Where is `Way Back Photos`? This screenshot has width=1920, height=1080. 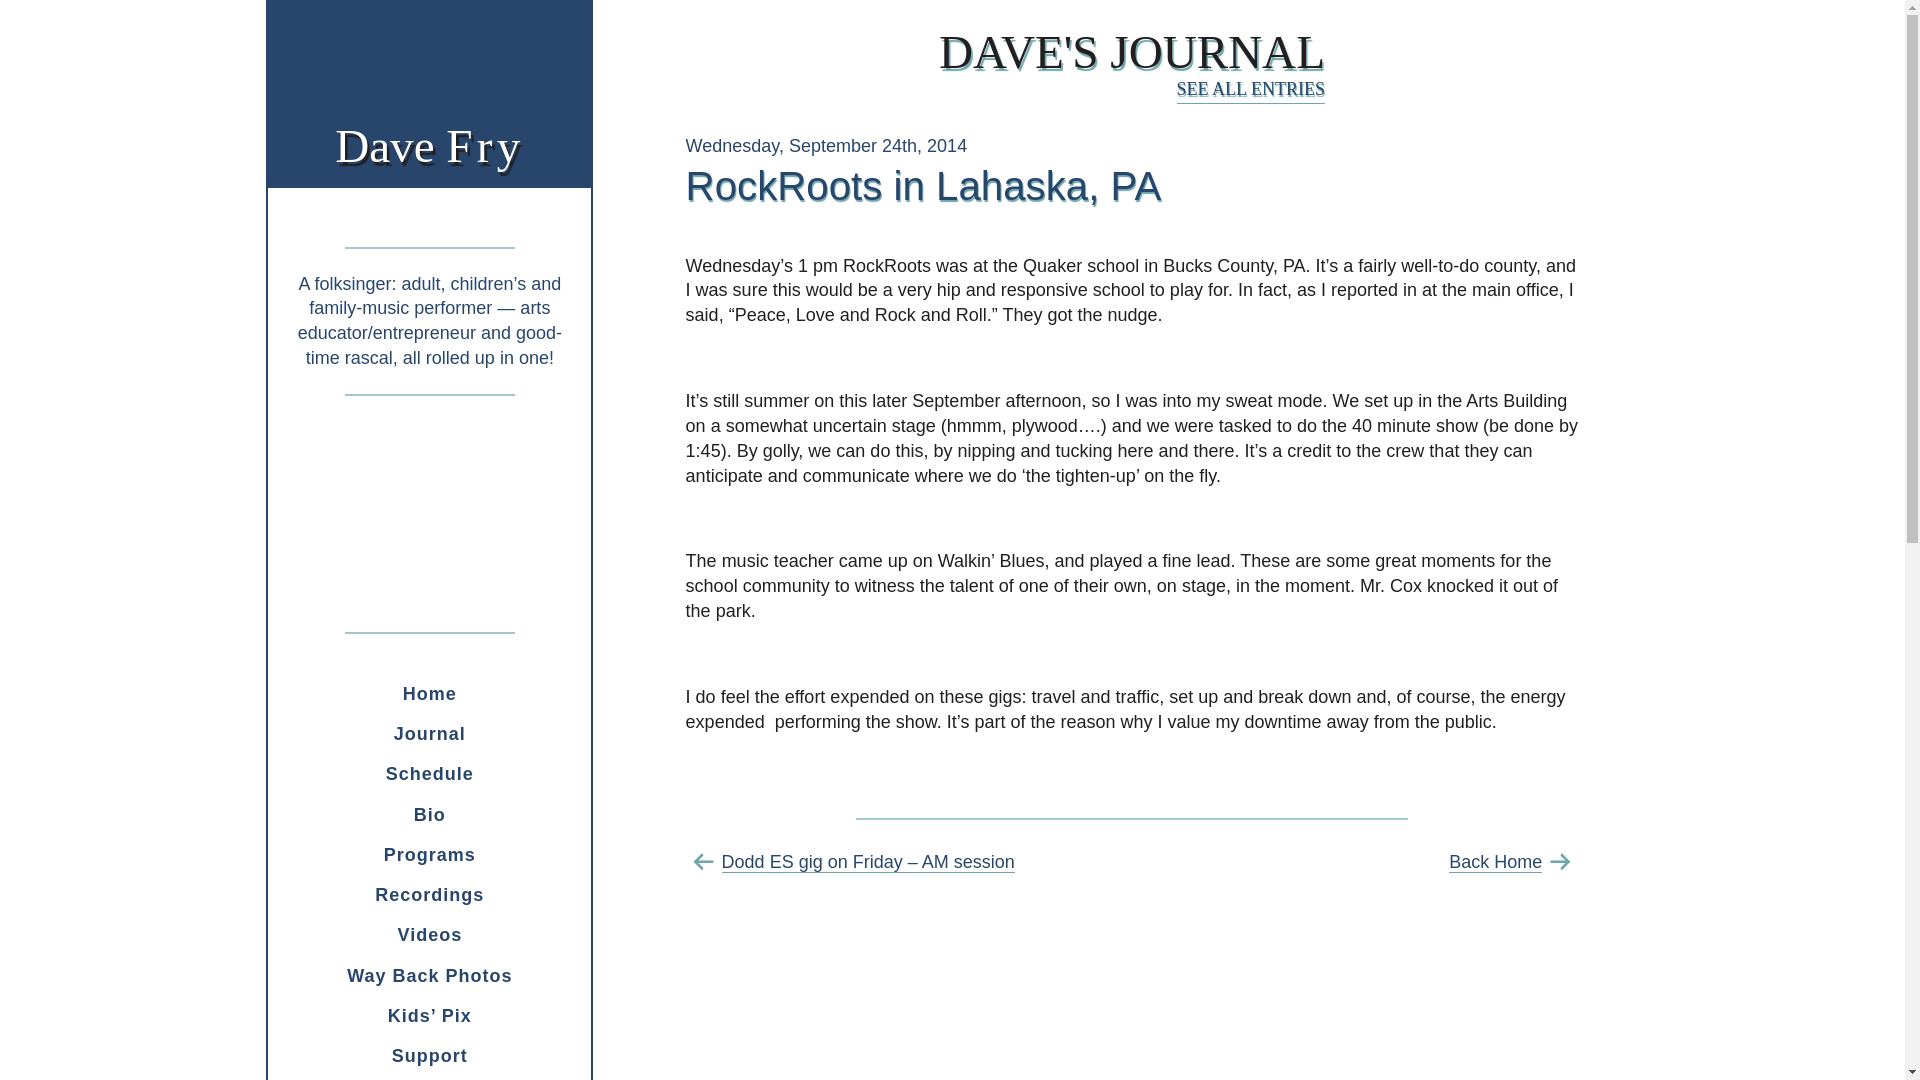 Way Back Photos is located at coordinates (430, 814).